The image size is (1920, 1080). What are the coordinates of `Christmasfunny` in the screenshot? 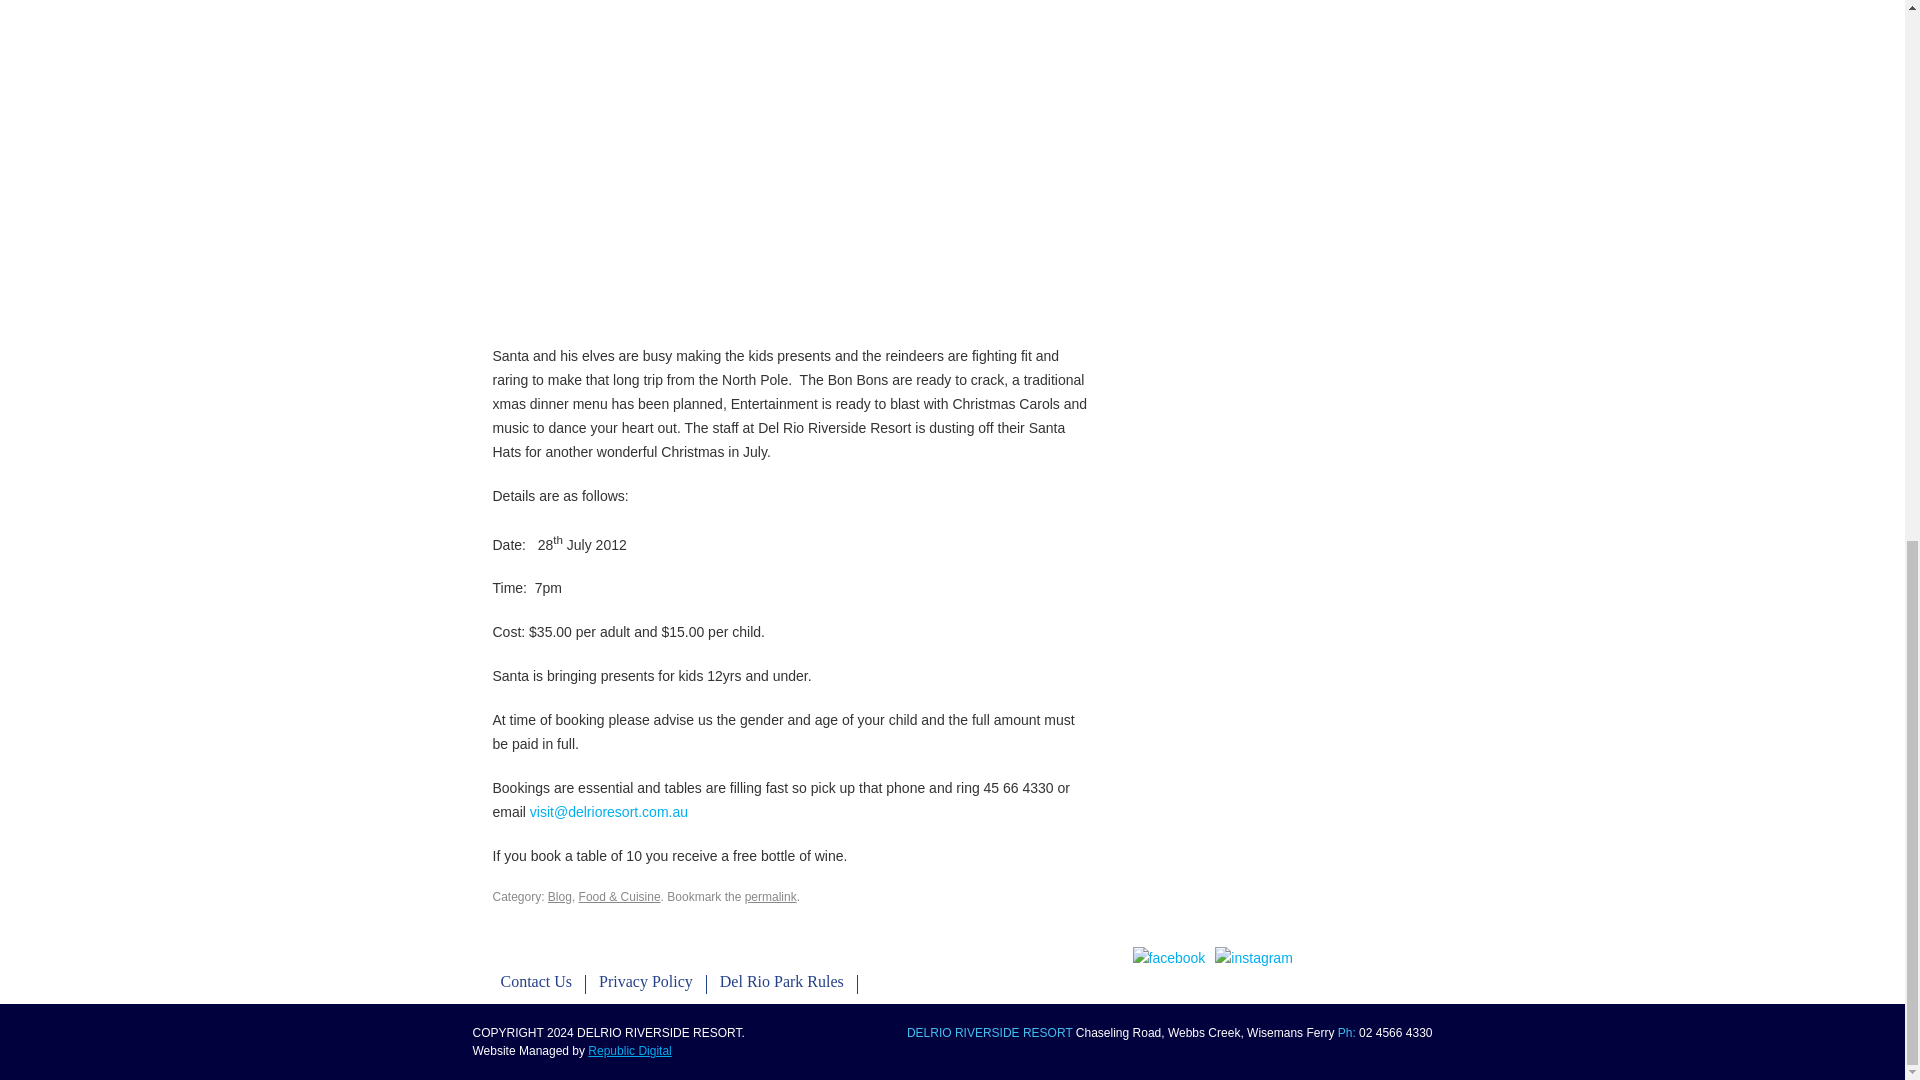 It's located at (792, 162).